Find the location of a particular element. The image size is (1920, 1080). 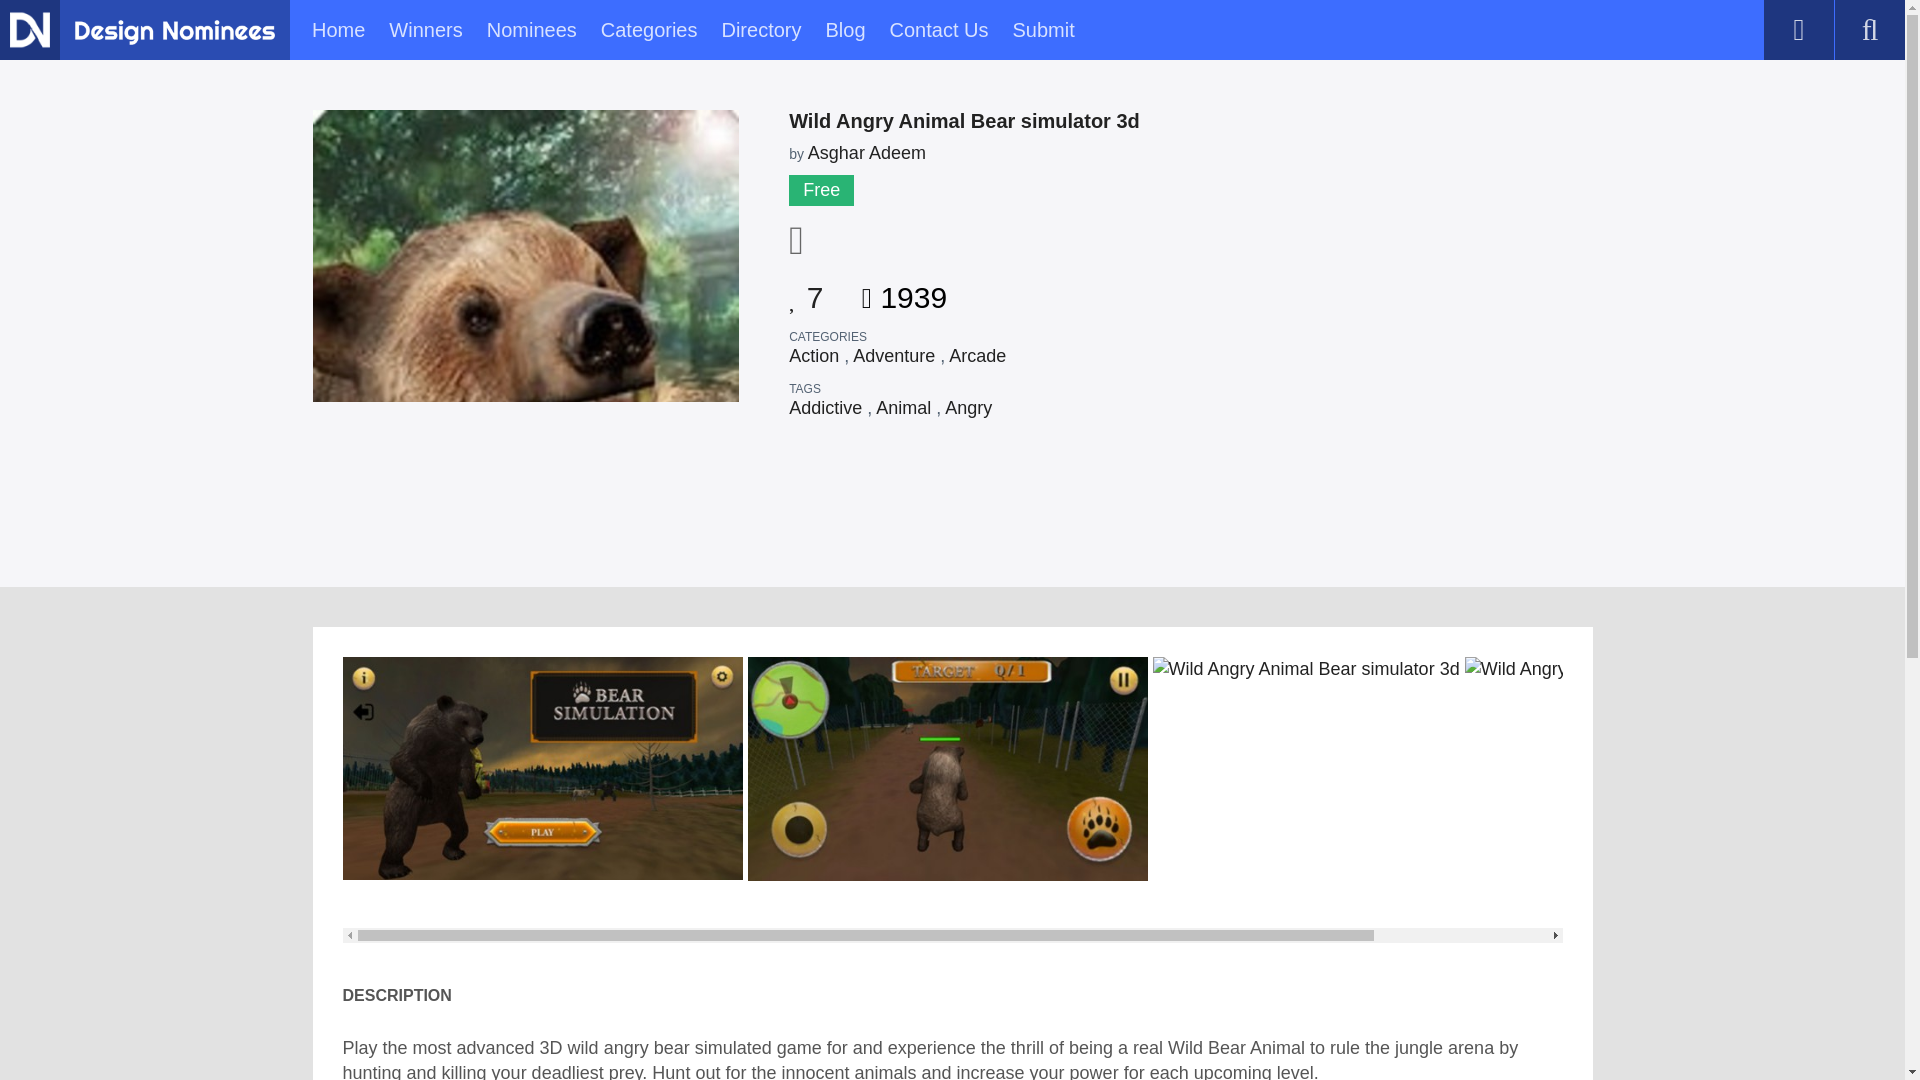

Submit is located at coordinates (1042, 30).